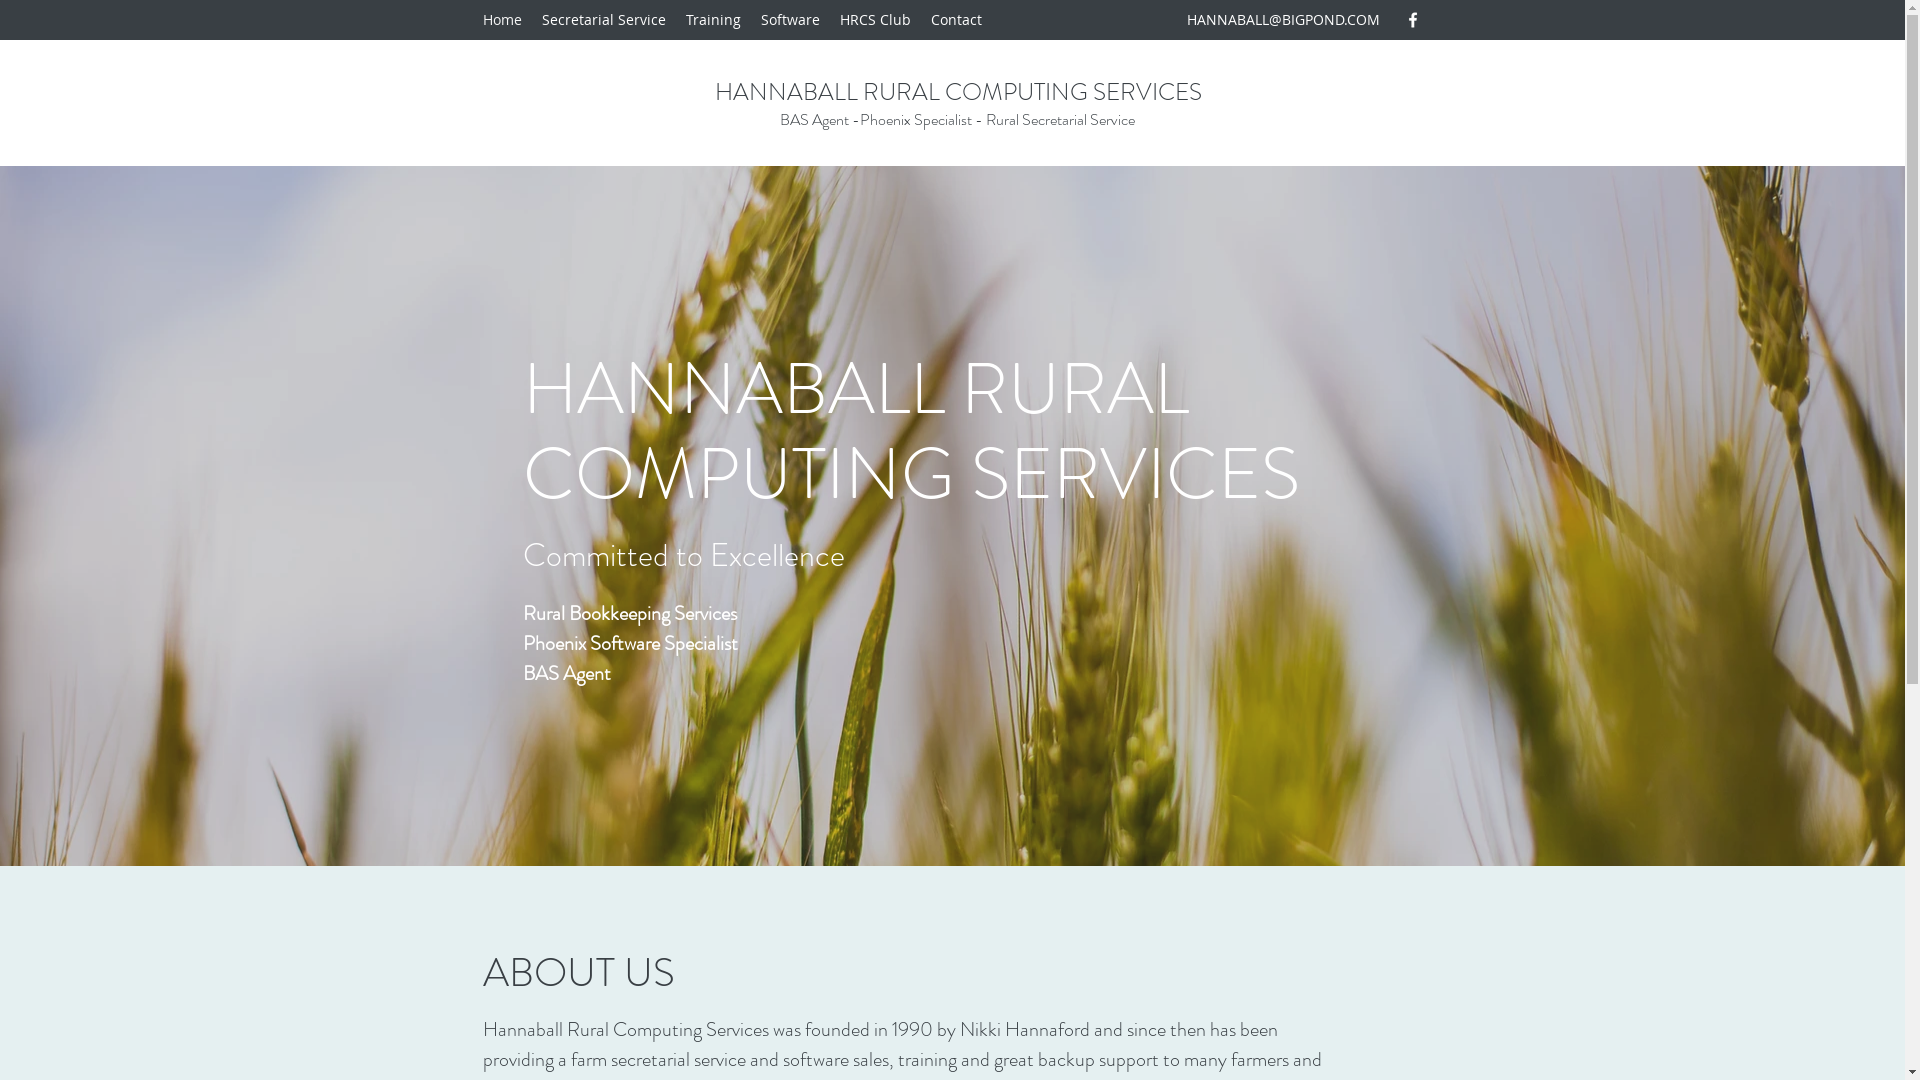 The width and height of the screenshot is (1920, 1080). I want to click on HRCS Club, so click(876, 20).